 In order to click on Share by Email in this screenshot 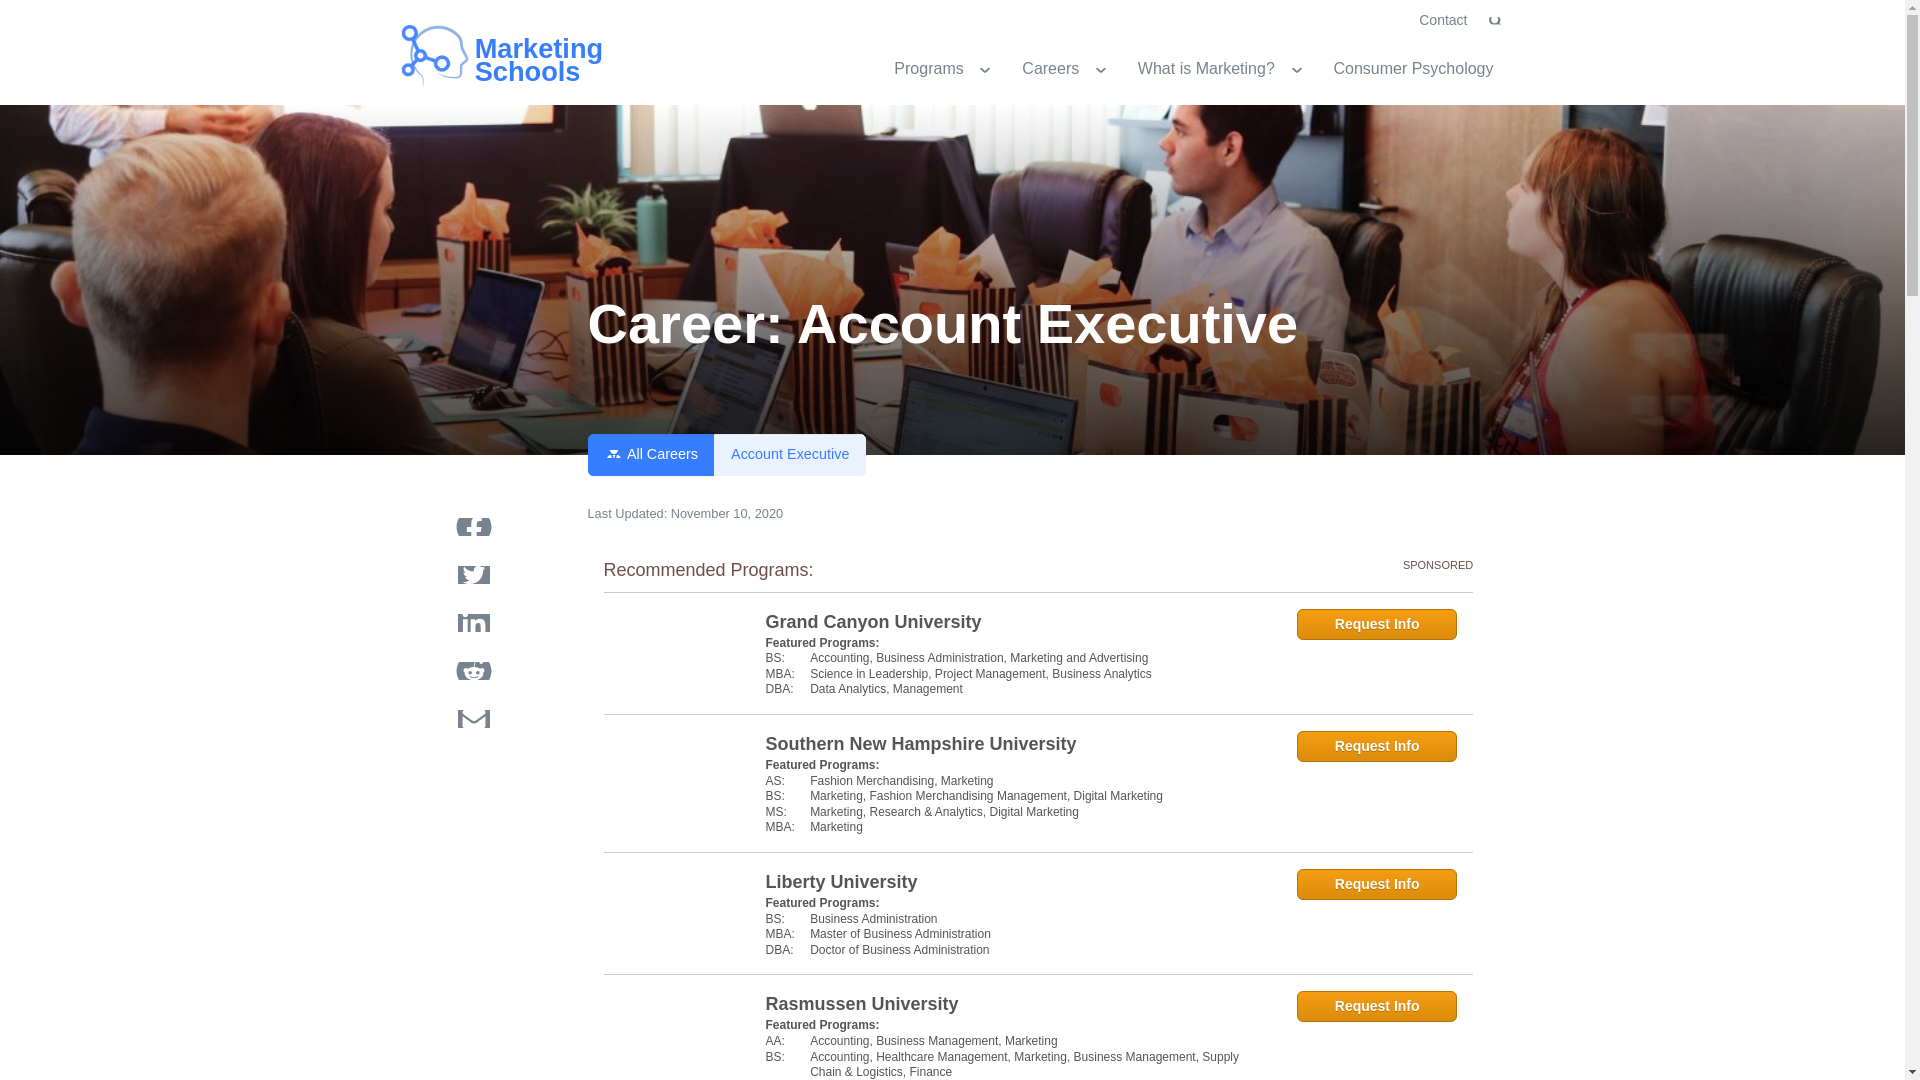, I will do `click(951, 68)`.